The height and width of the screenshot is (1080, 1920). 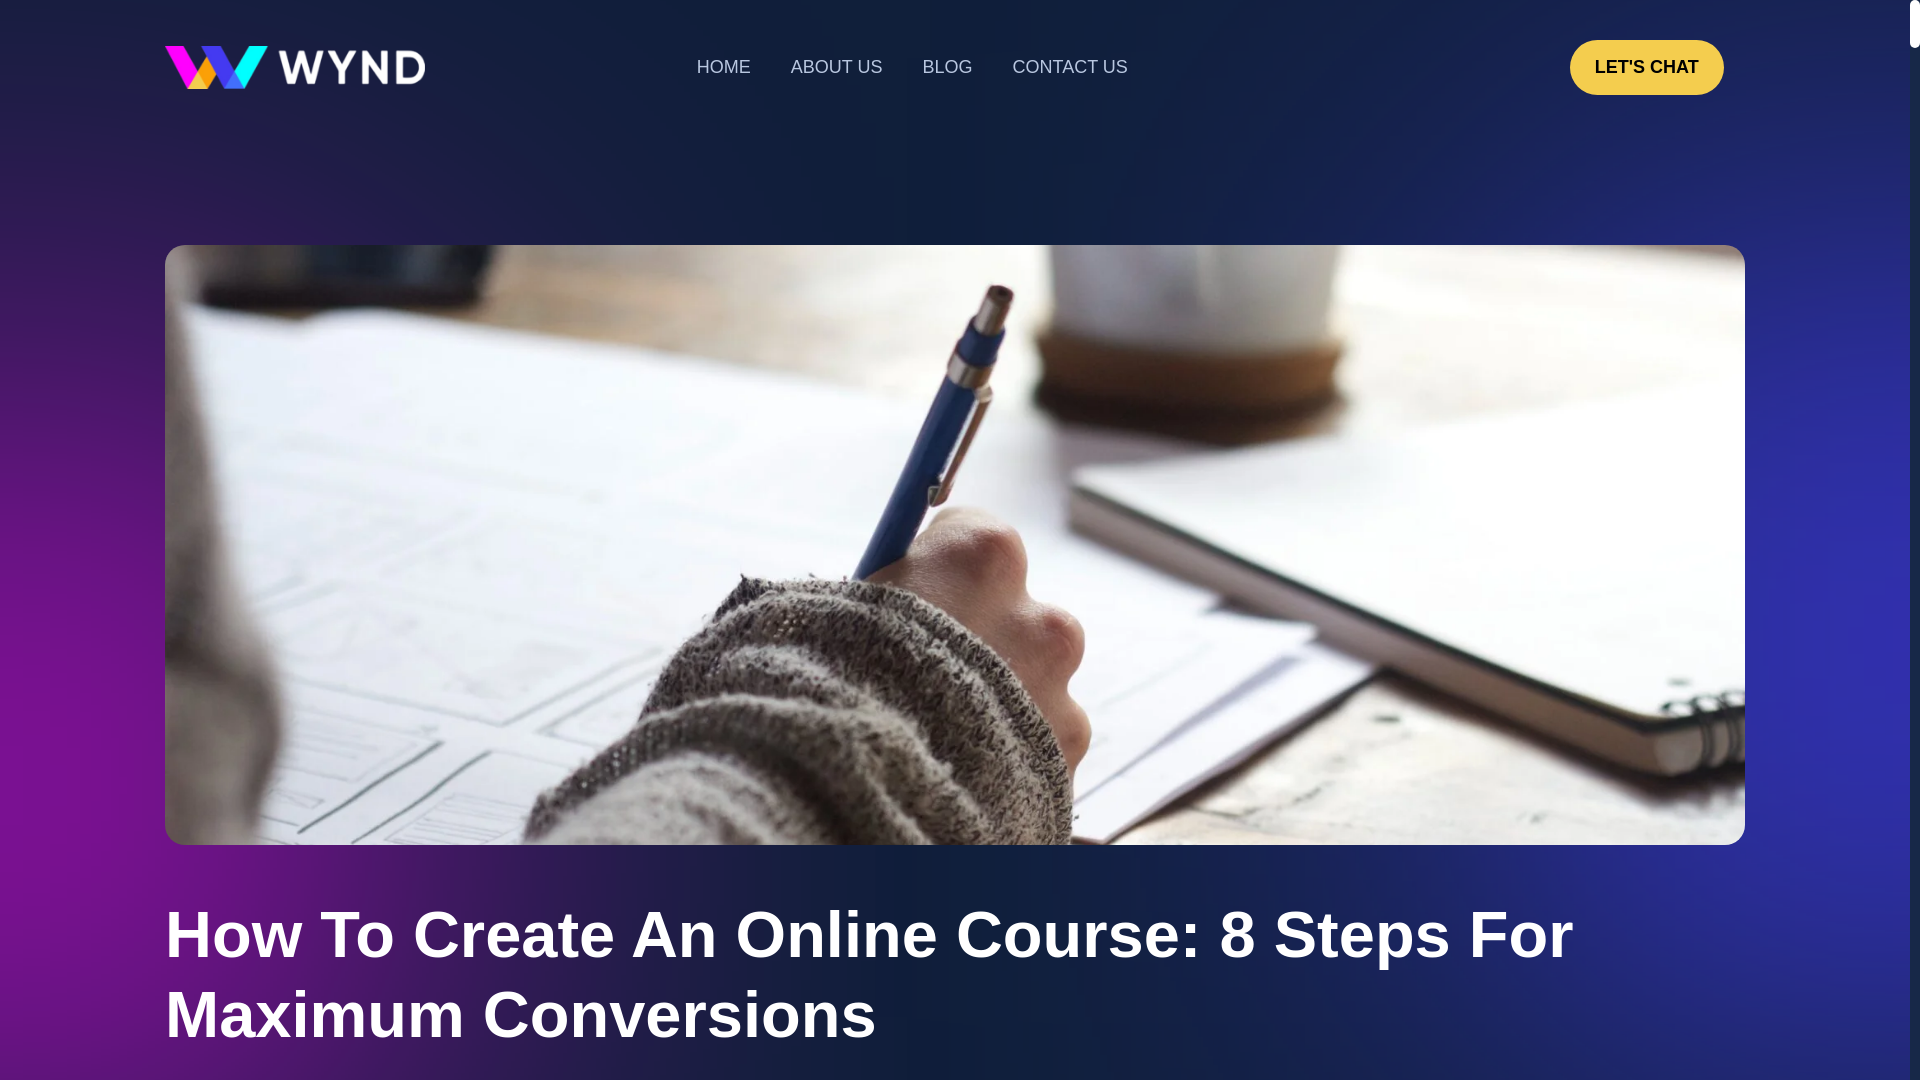 I want to click on ABOUT US, so click(x=836, y=67).